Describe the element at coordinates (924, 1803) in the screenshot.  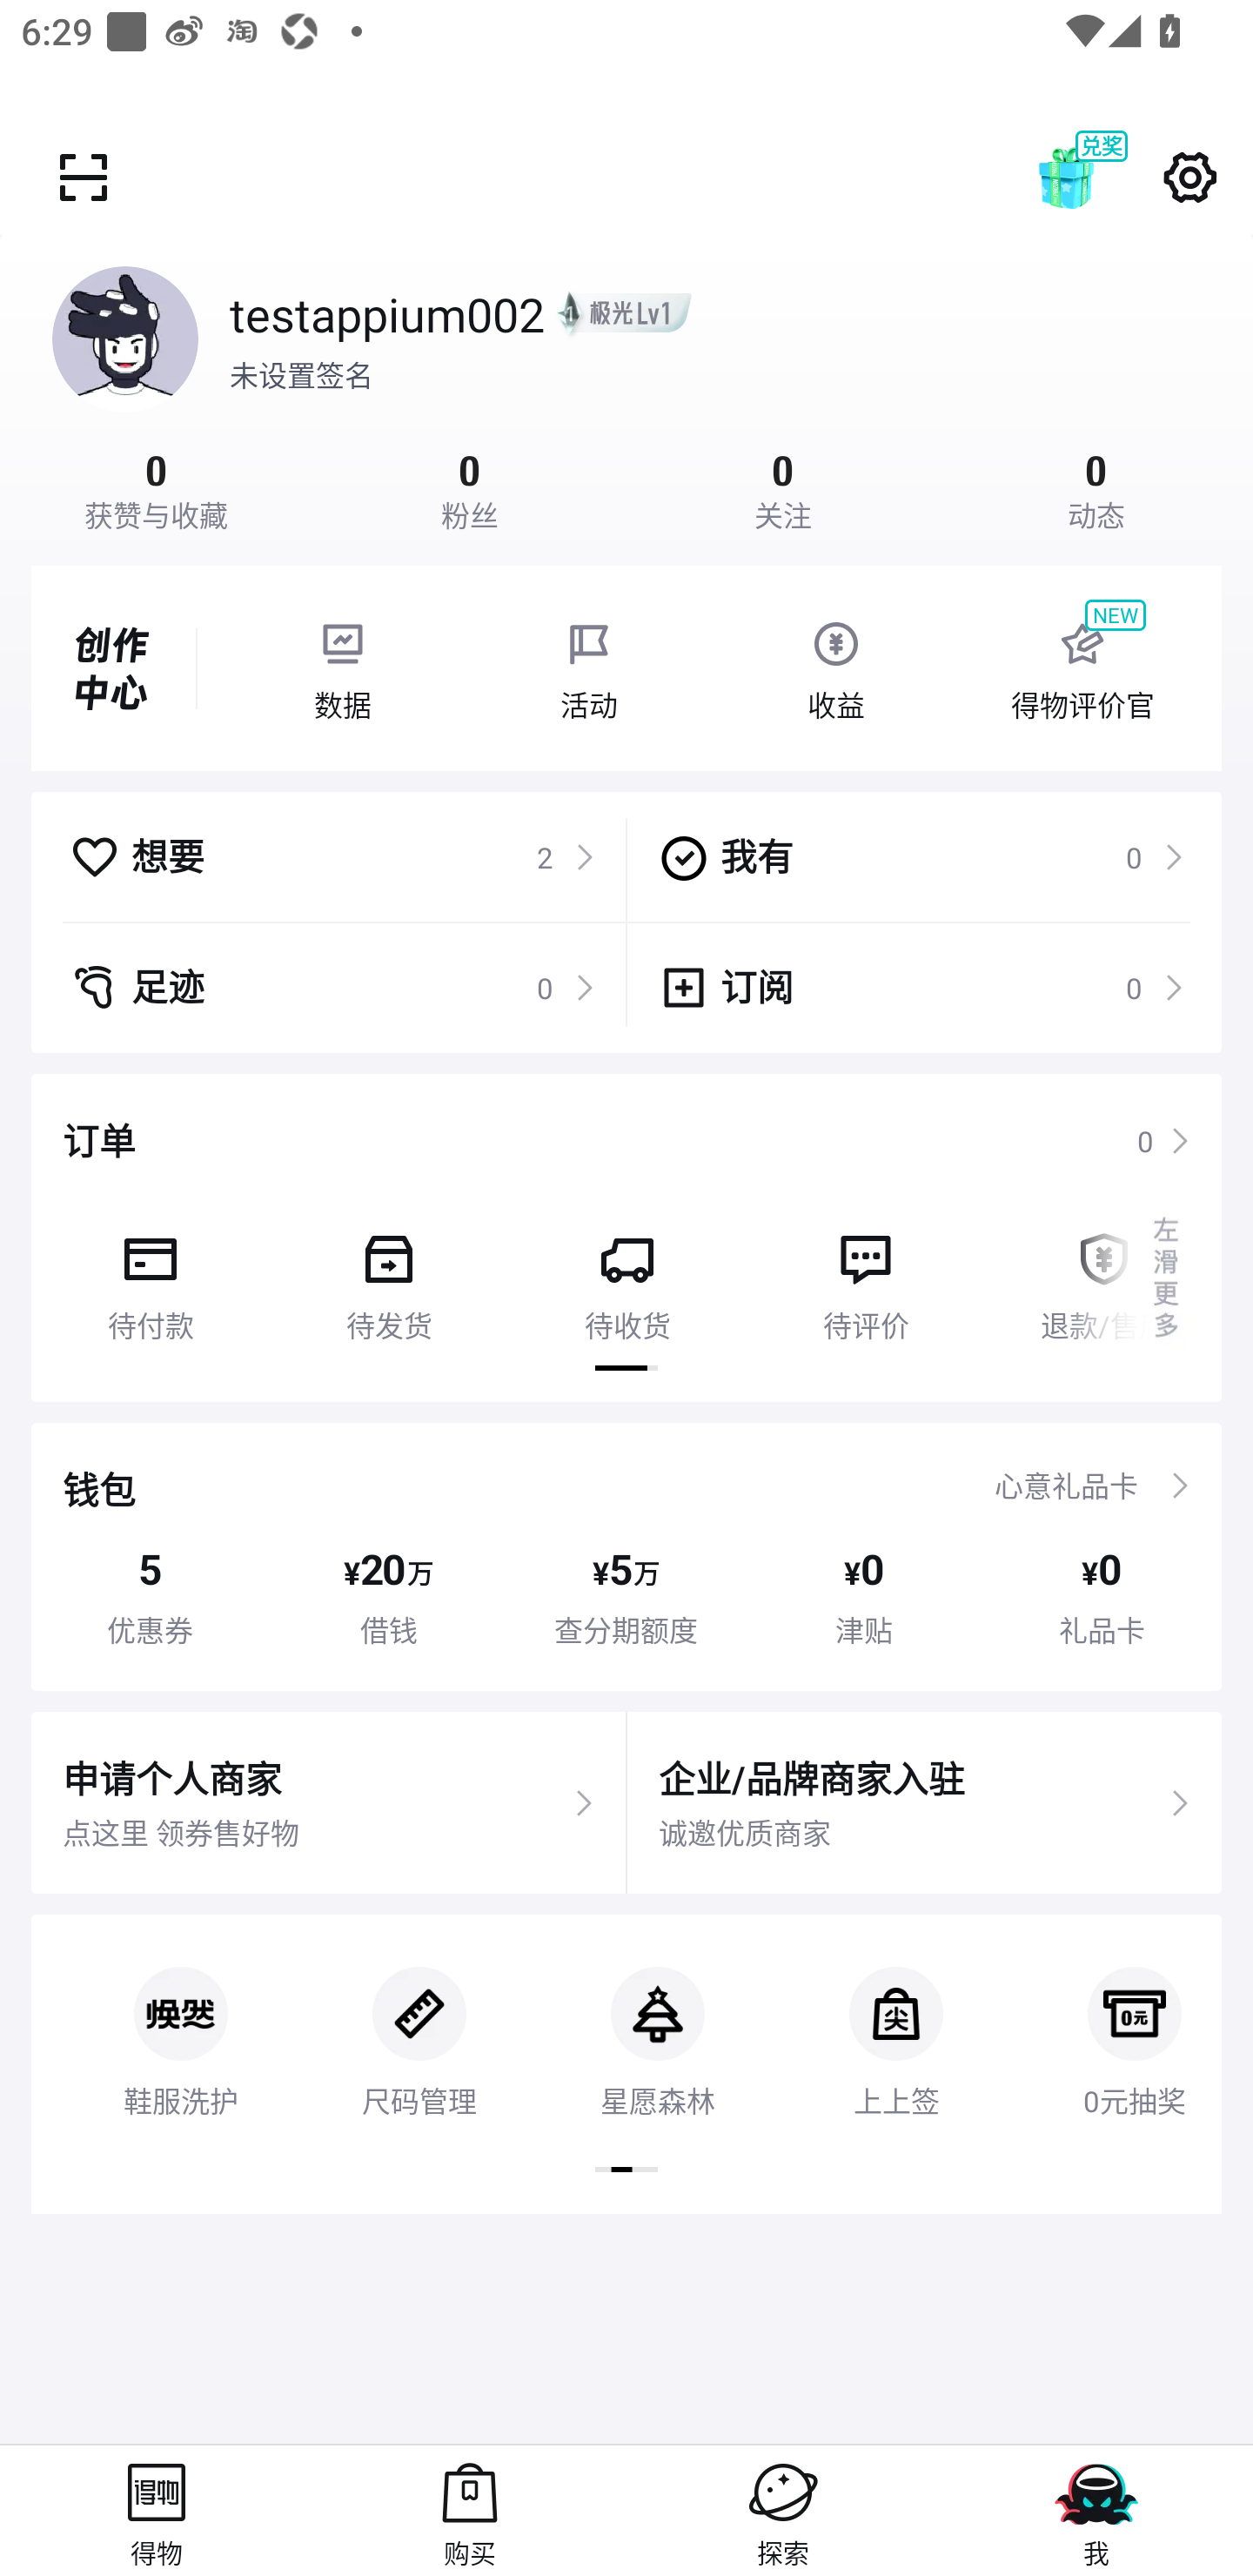
I see `企业/品牌商家入驻 诚邀优质商家` at that location.